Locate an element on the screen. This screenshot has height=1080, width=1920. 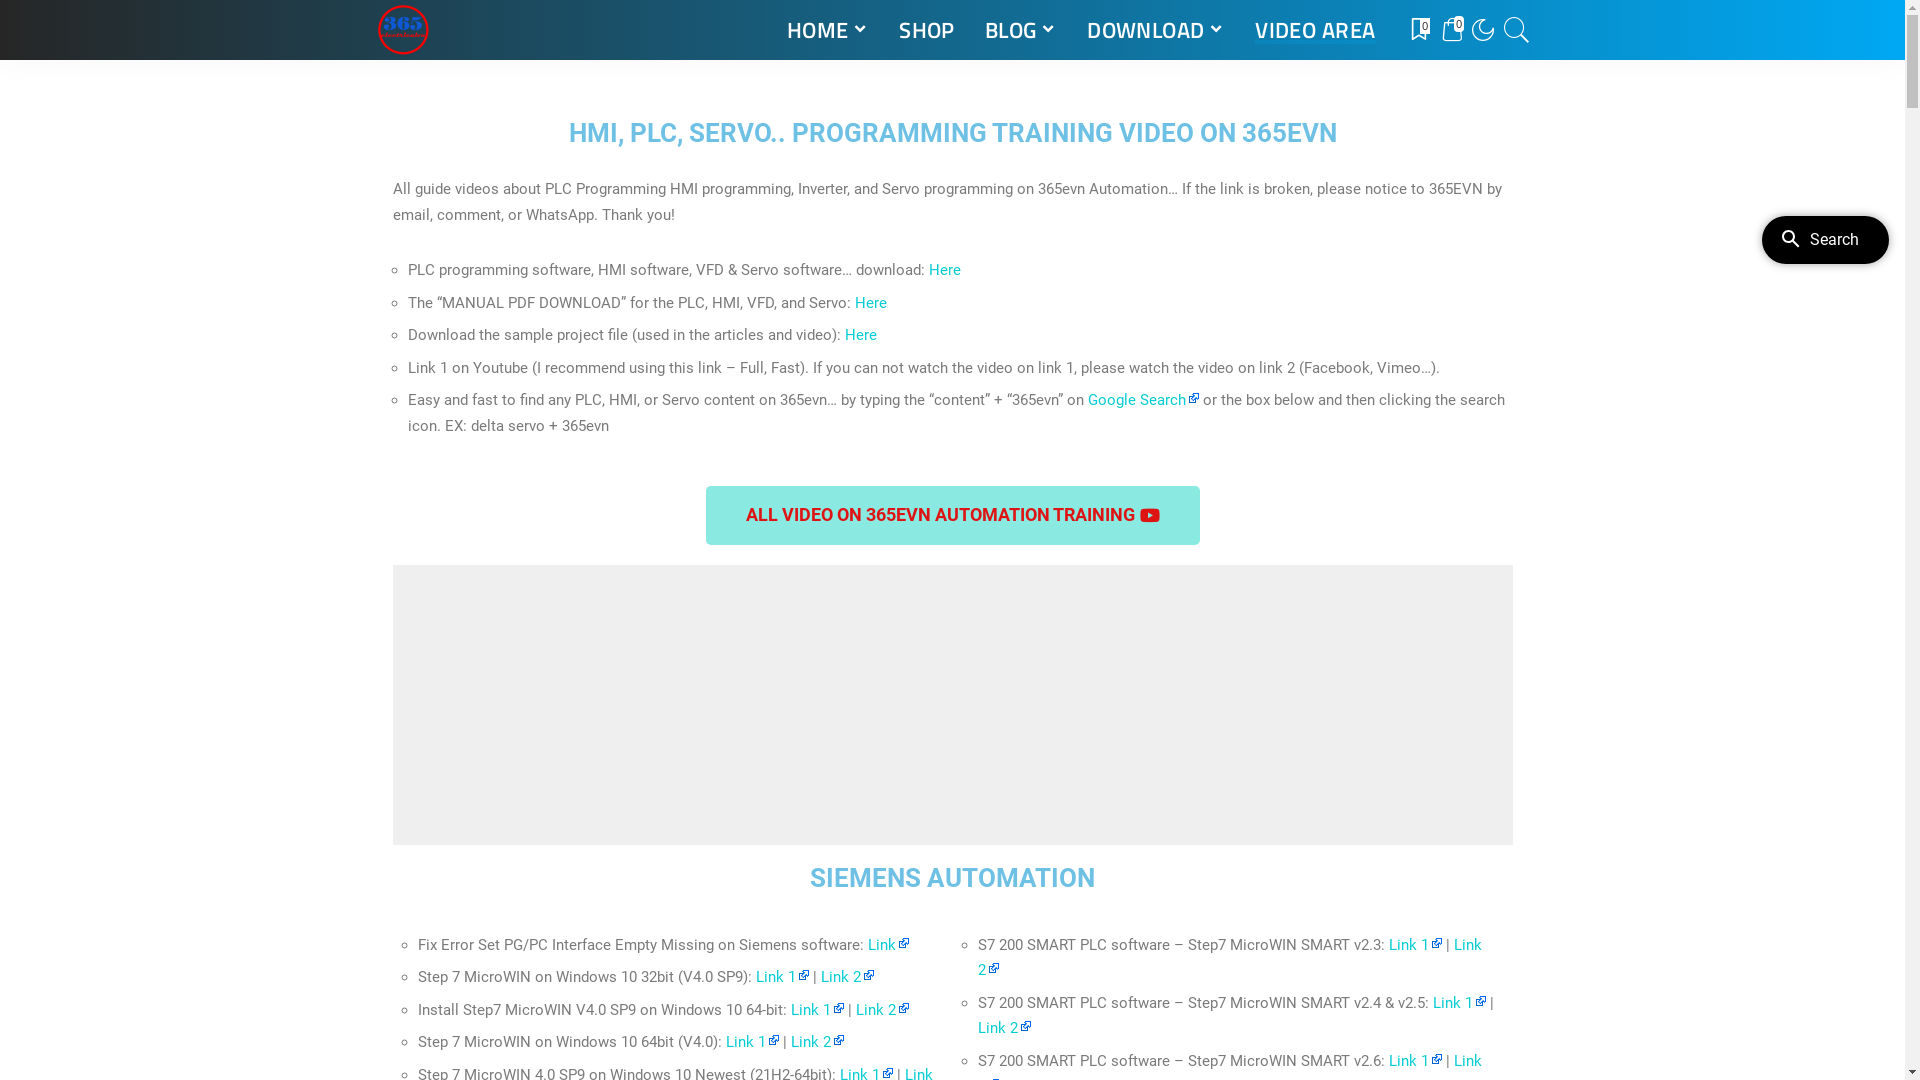
Link 1 is located at coordinates (1414, 945).